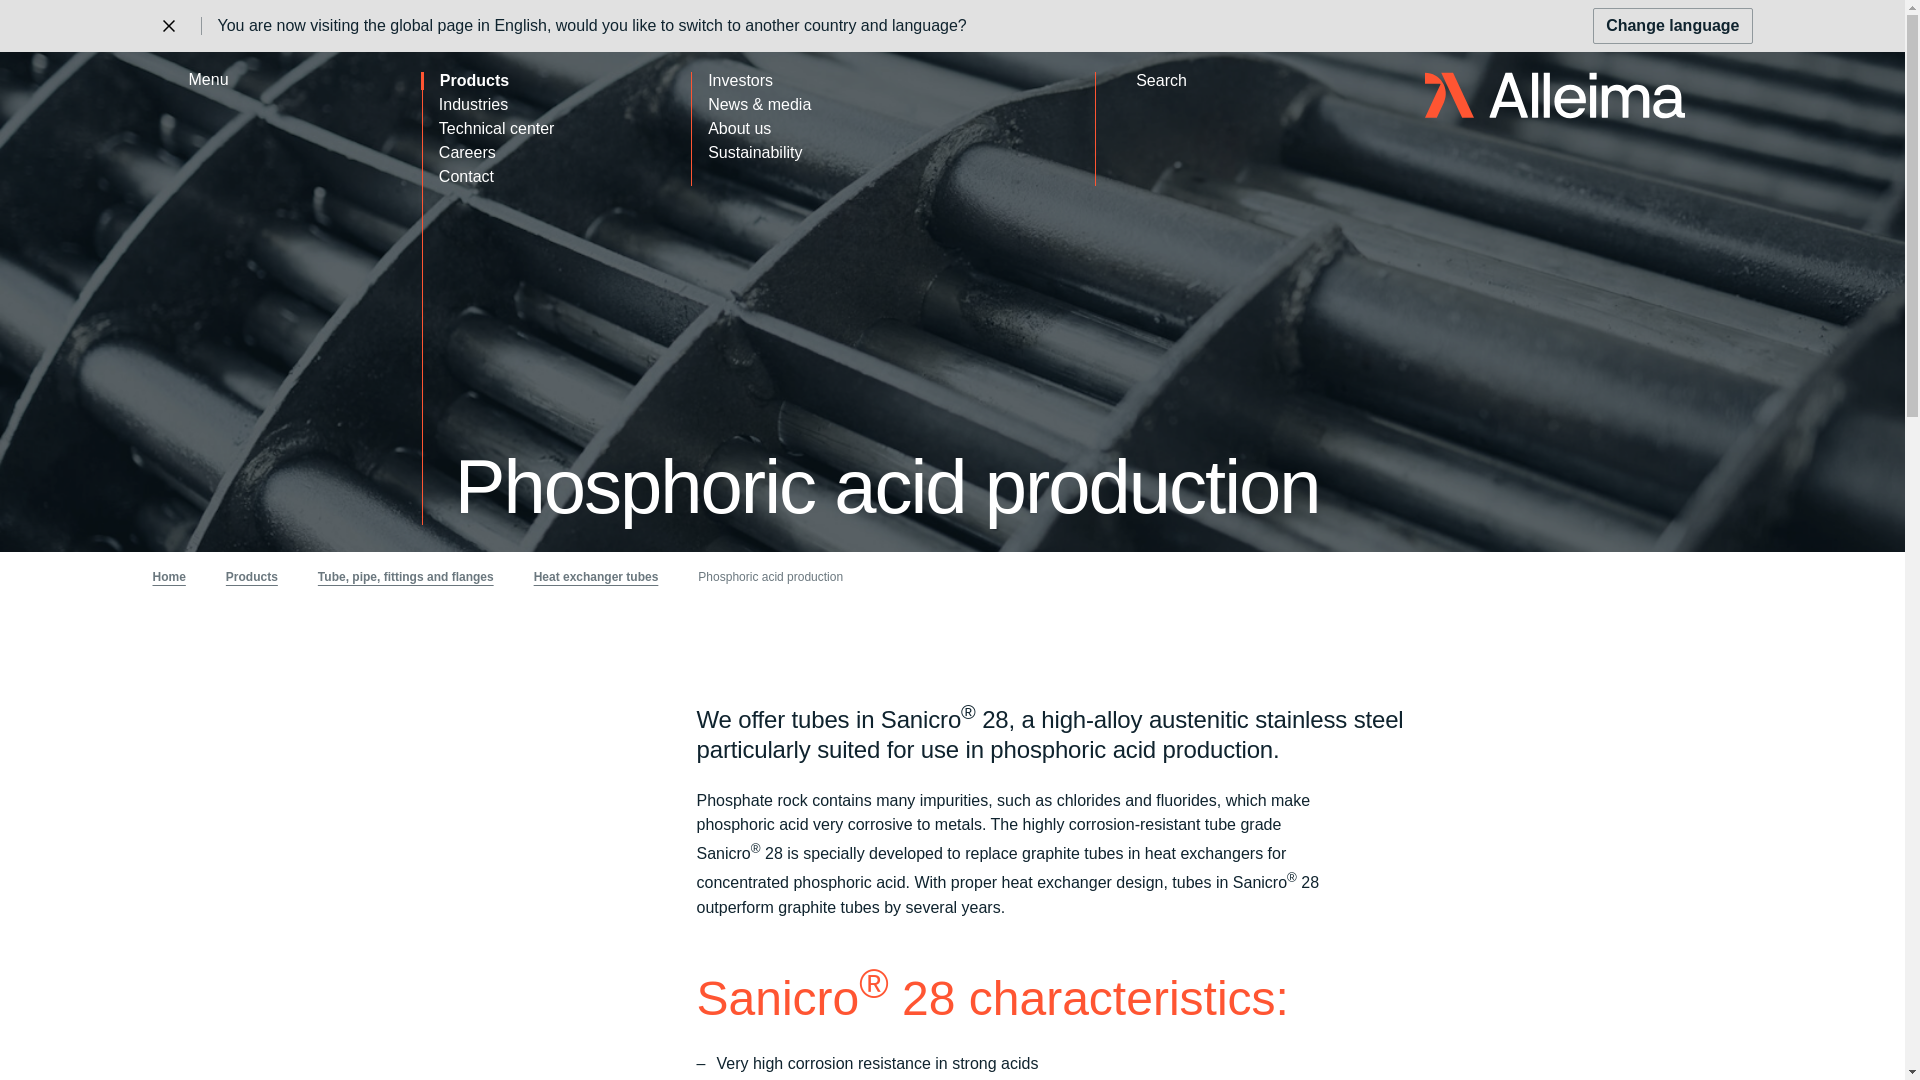 The width and height of the screenshot is (1920, 1080). Describe the element at coordinates (168, 26) in the screenshot. I see `Close language selector` at that location.